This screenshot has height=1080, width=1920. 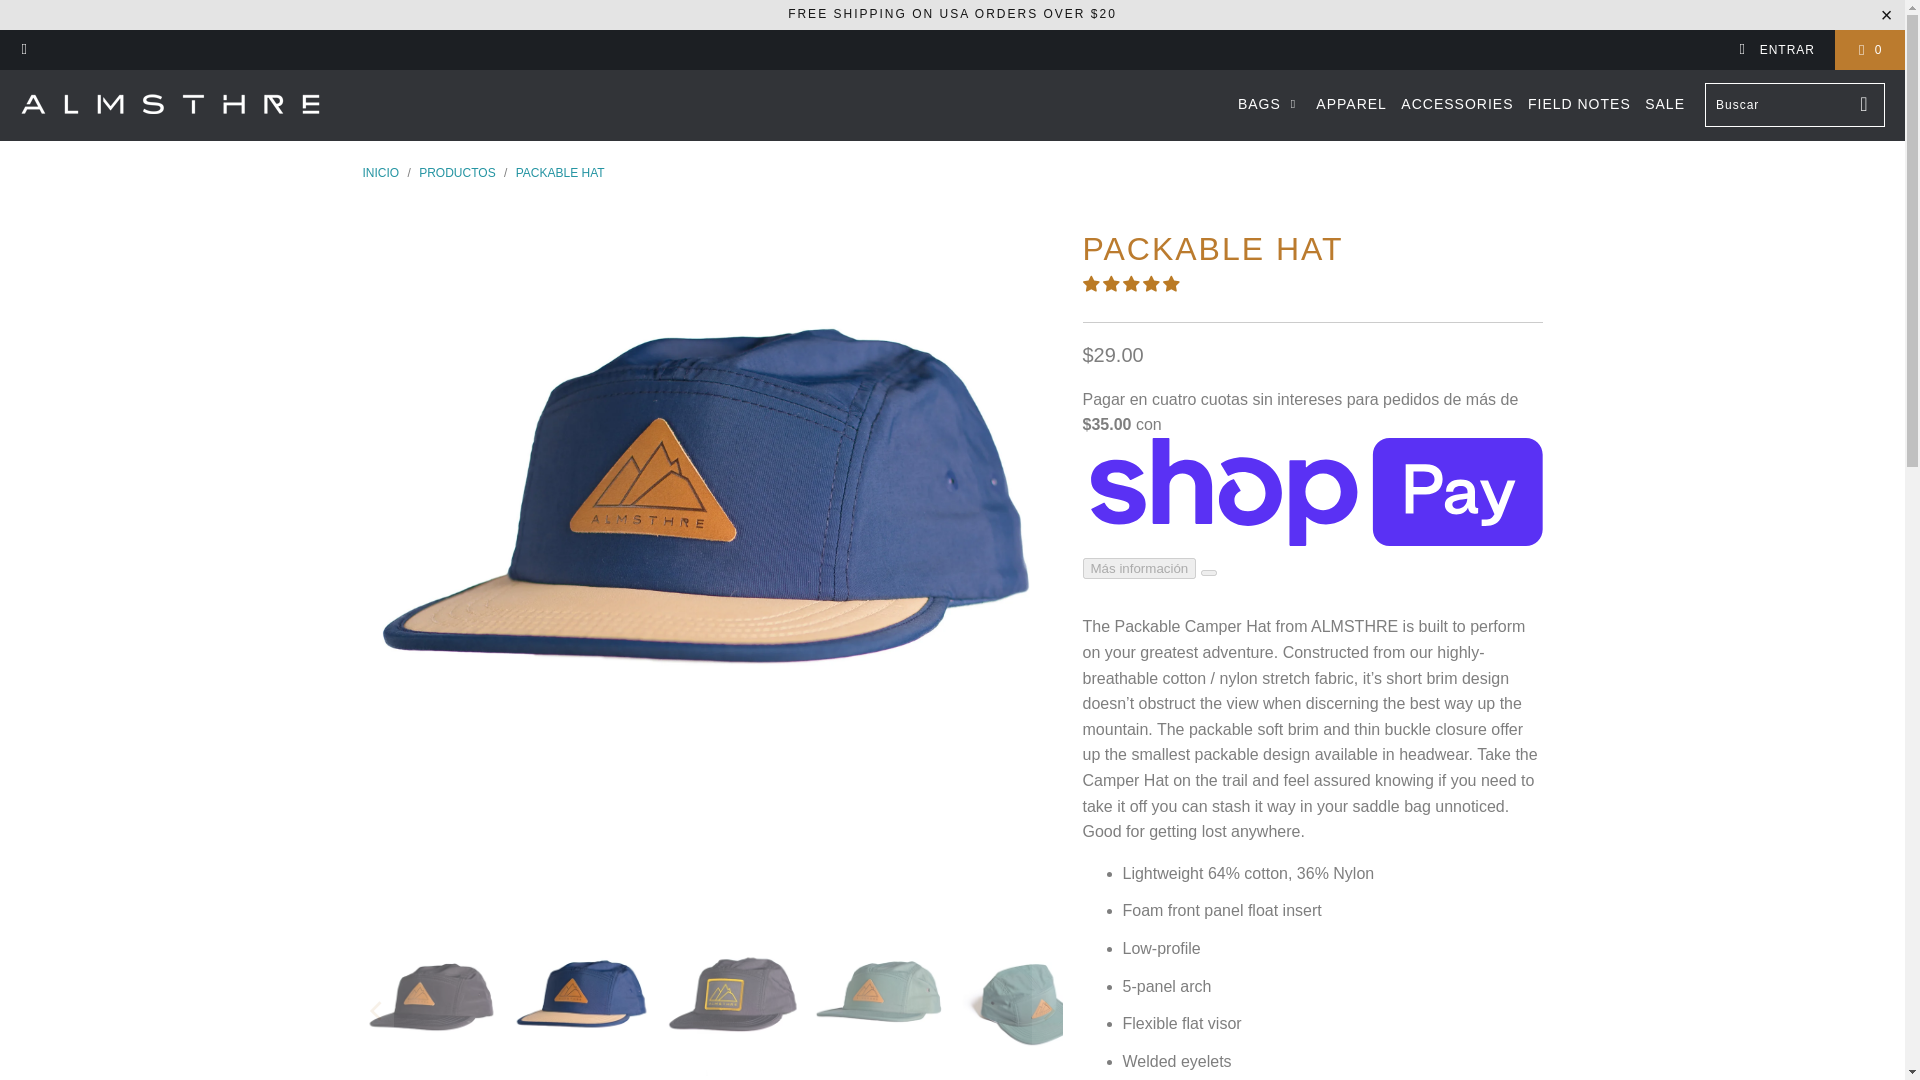 What do you see at coordinates (1776, 50) in the screenshot?
I see `Mi cuenta ` at bounding box center [1776, 50].